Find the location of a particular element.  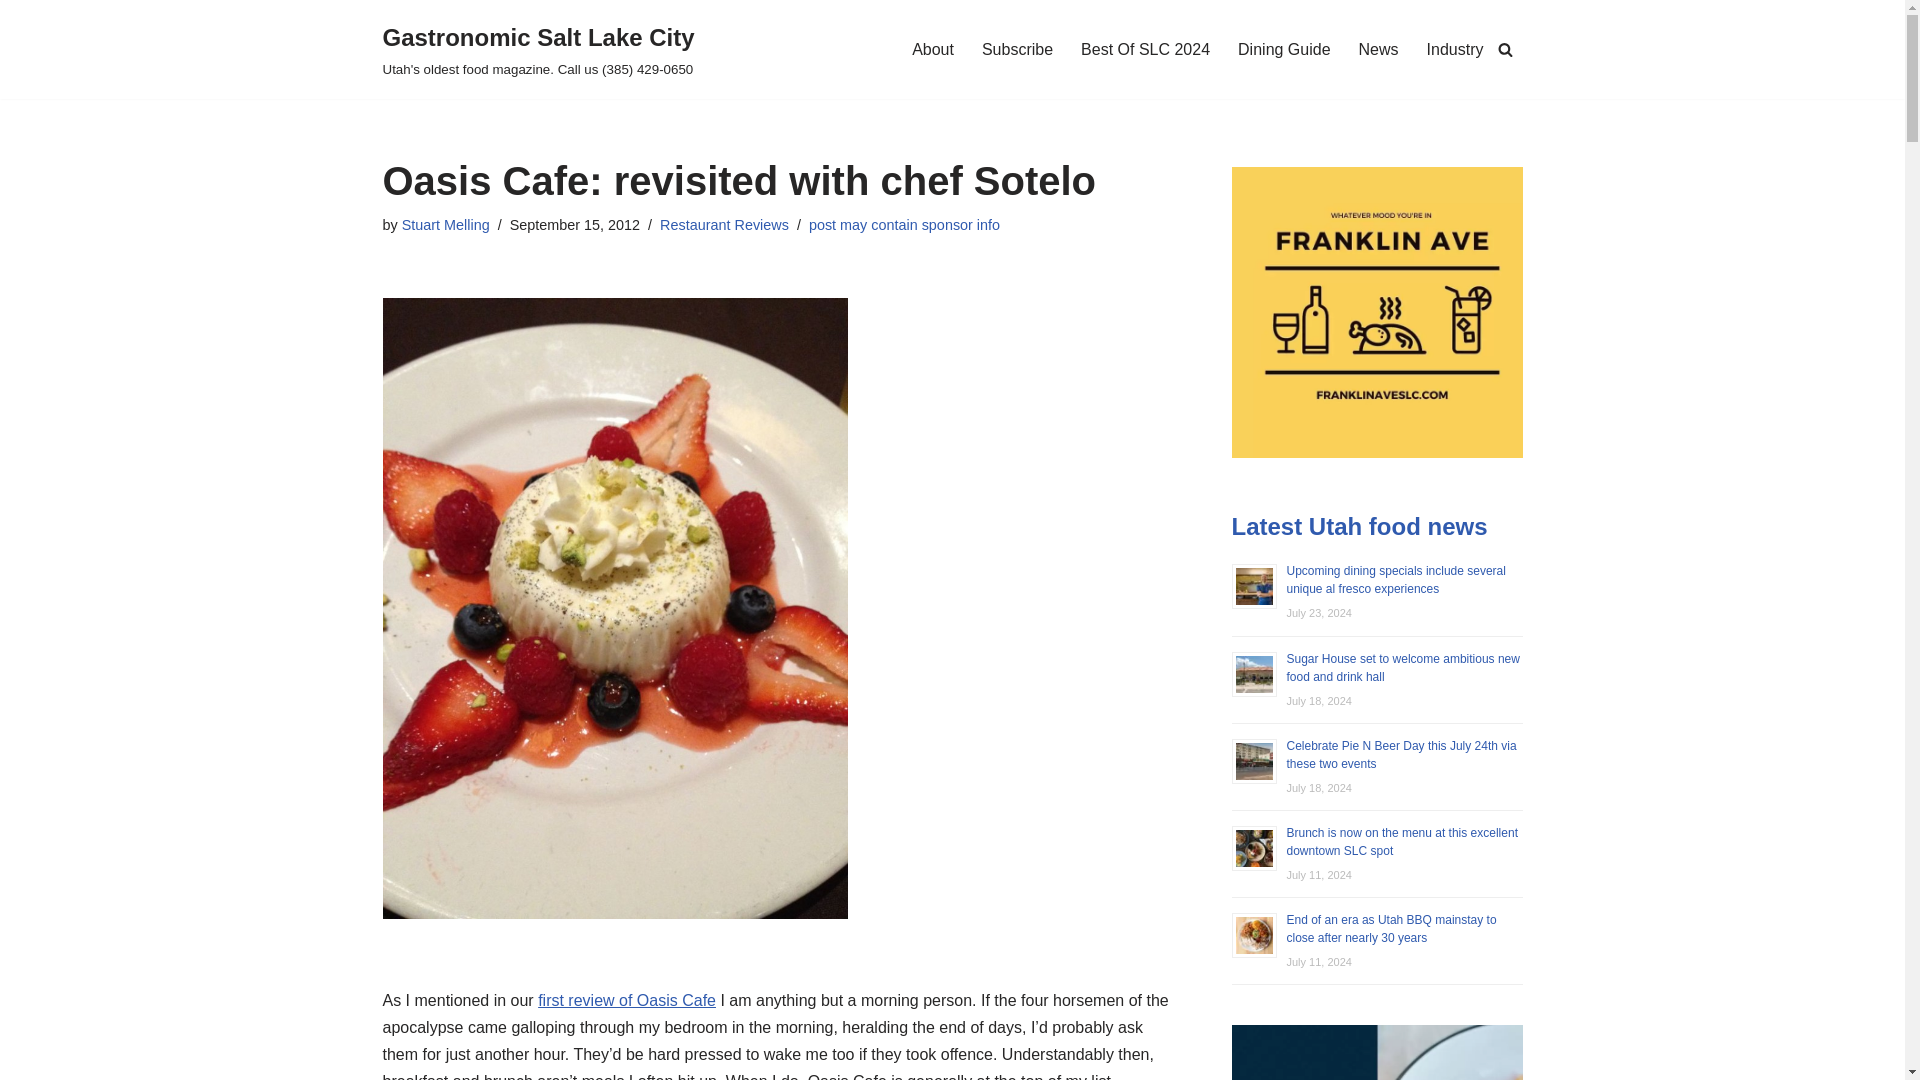

Best Of SLC 2024 is located at coordinates (1144, 48).